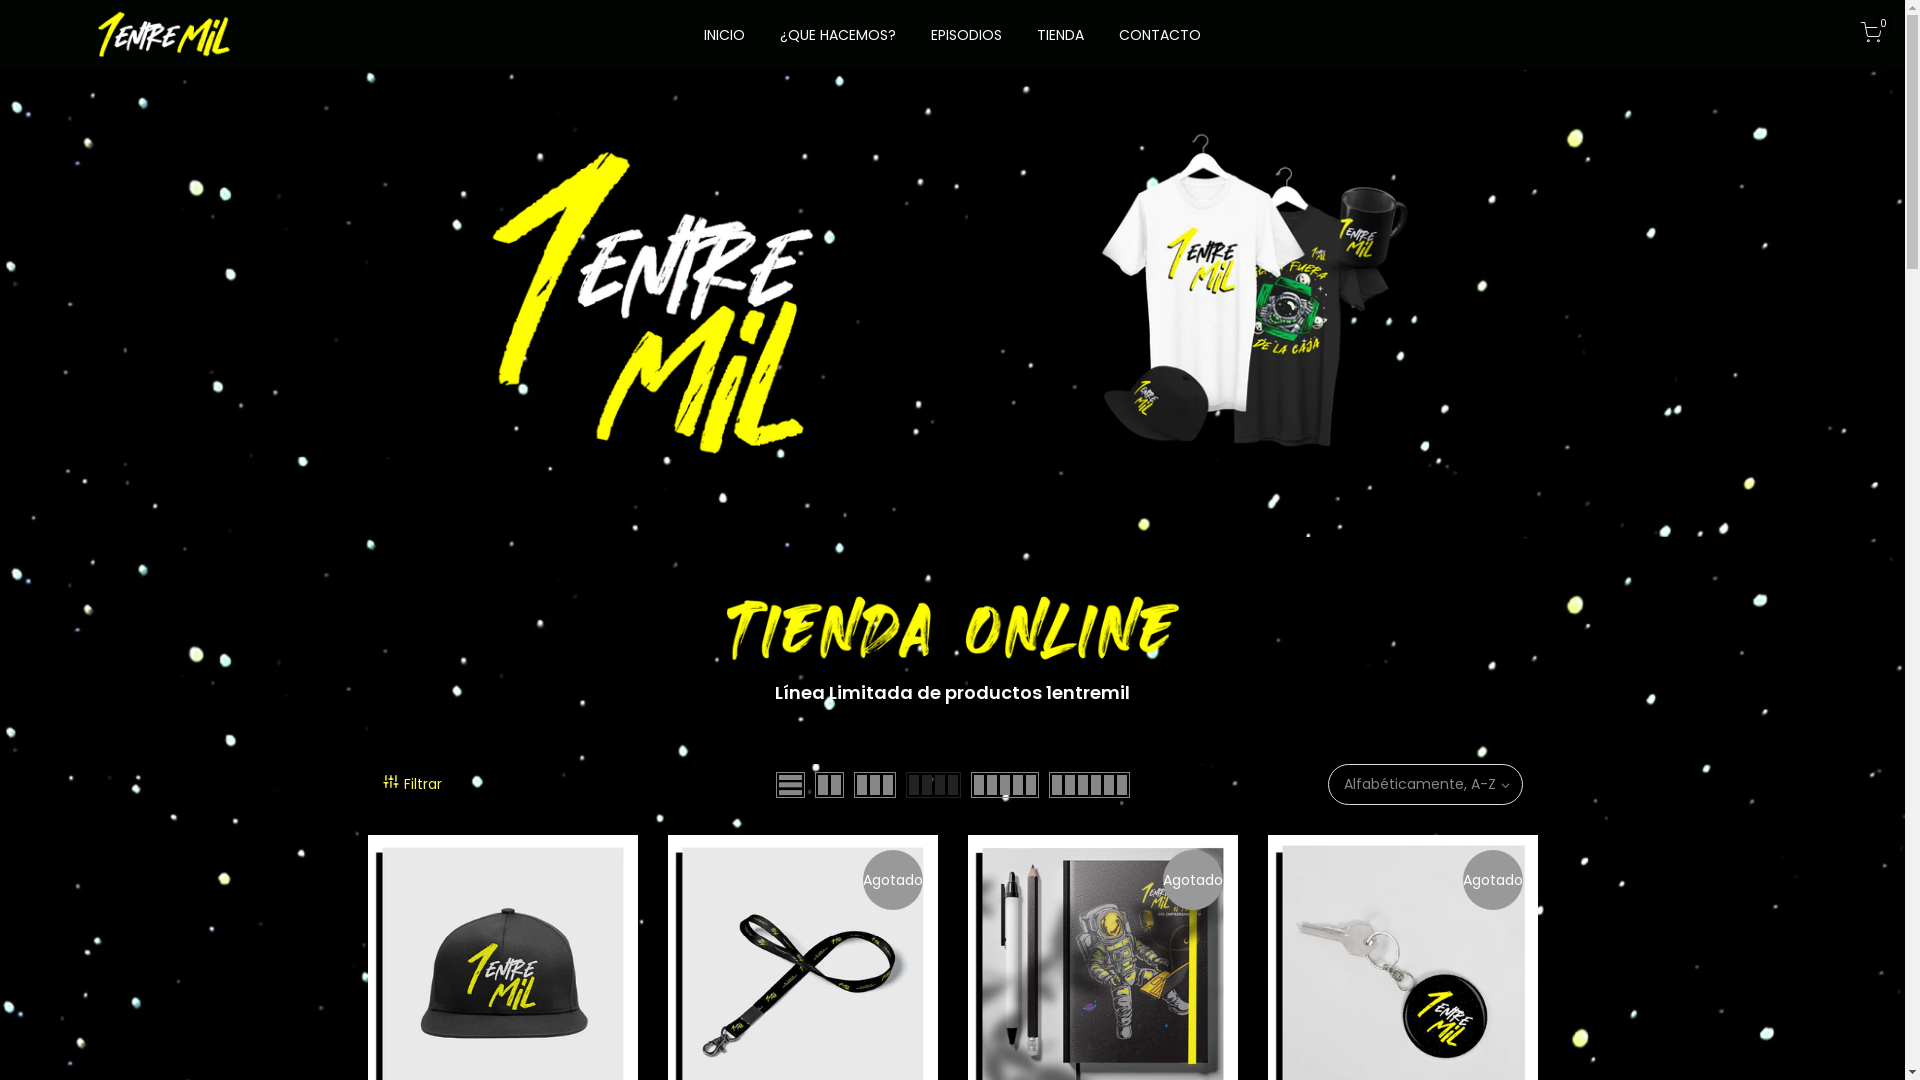 The image size is (1920, 1080). What do you see at coordinates (967, 35) in the screenshot?
I see `EPISODIOS` at bounding box center [967, 35].